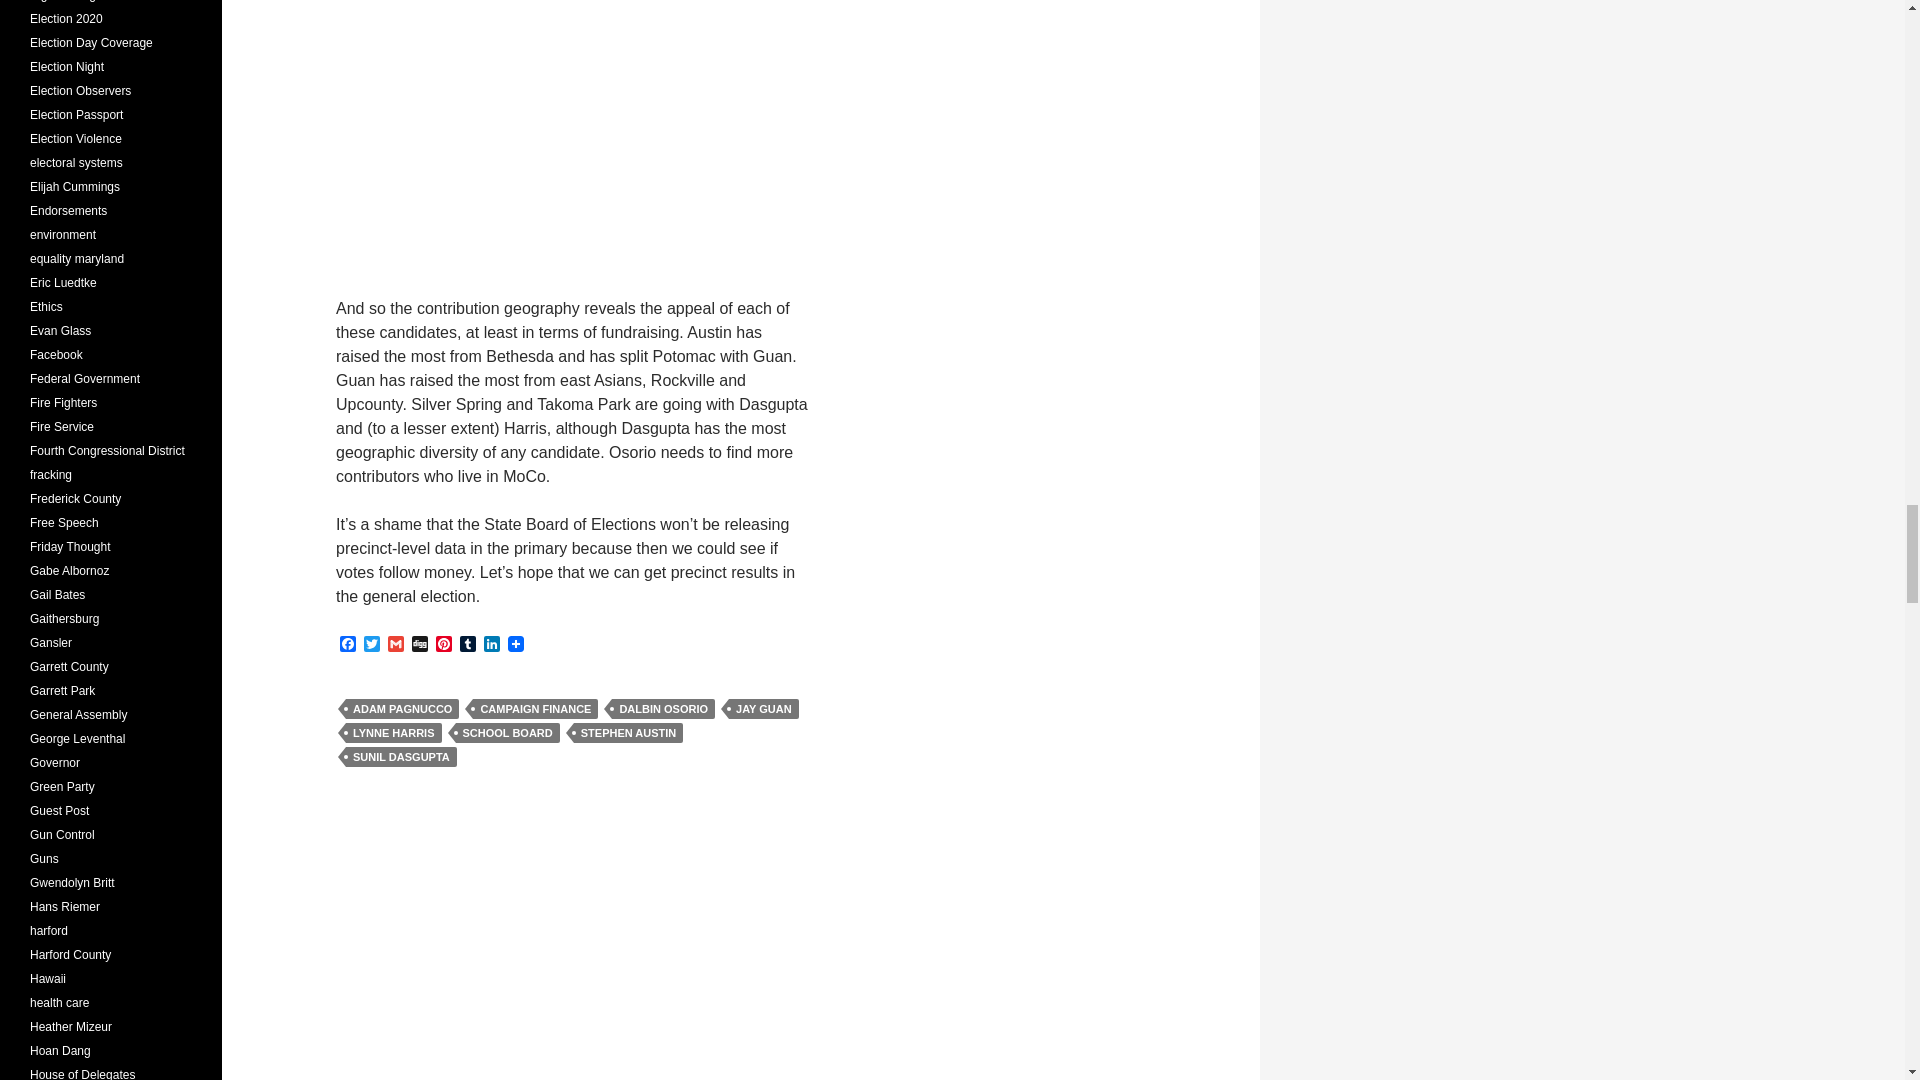  What do you see at coordinates (628, 732) in the screenshot?
I see `STEPHEN AUSTIN` at bounding box center [628, 732].